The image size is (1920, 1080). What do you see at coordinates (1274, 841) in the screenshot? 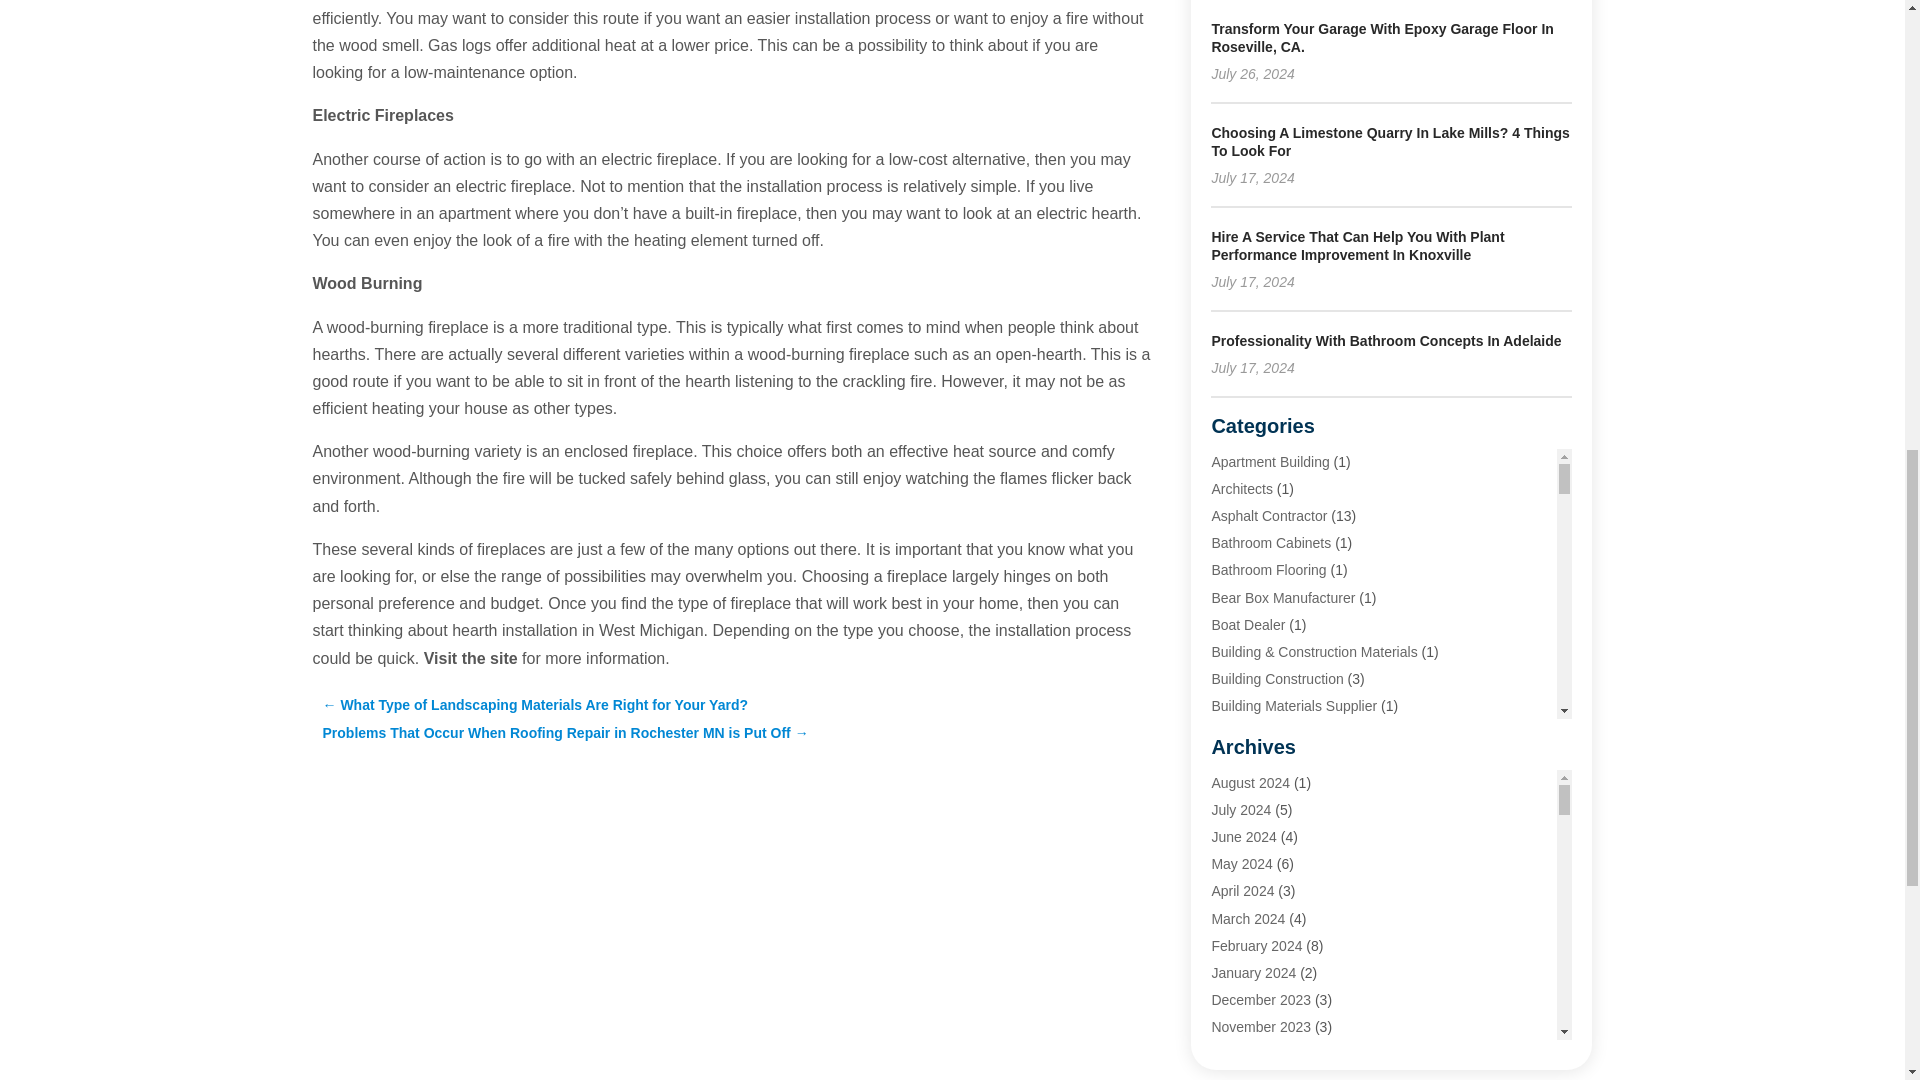
I see `Concrete Contractor` at bounding box center [1274, 841].